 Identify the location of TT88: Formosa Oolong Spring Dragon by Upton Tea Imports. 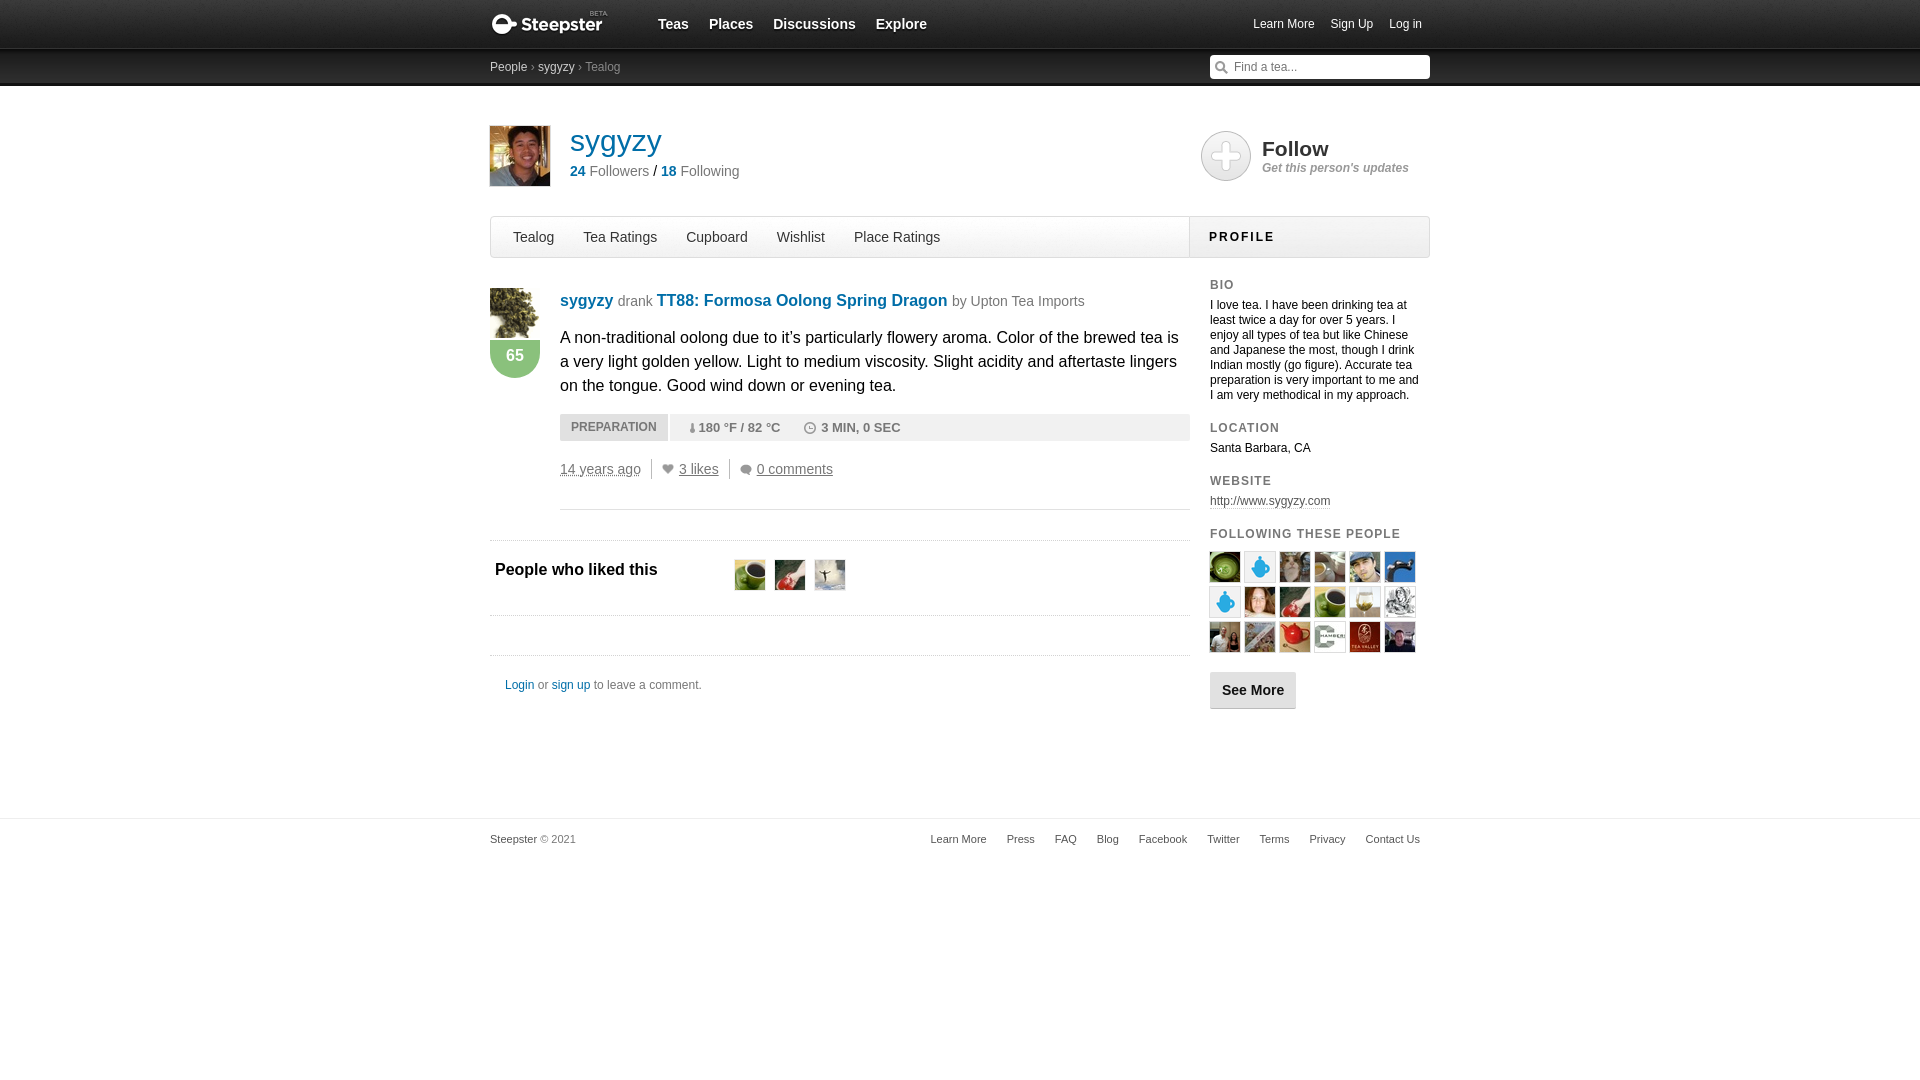
(870, 300).